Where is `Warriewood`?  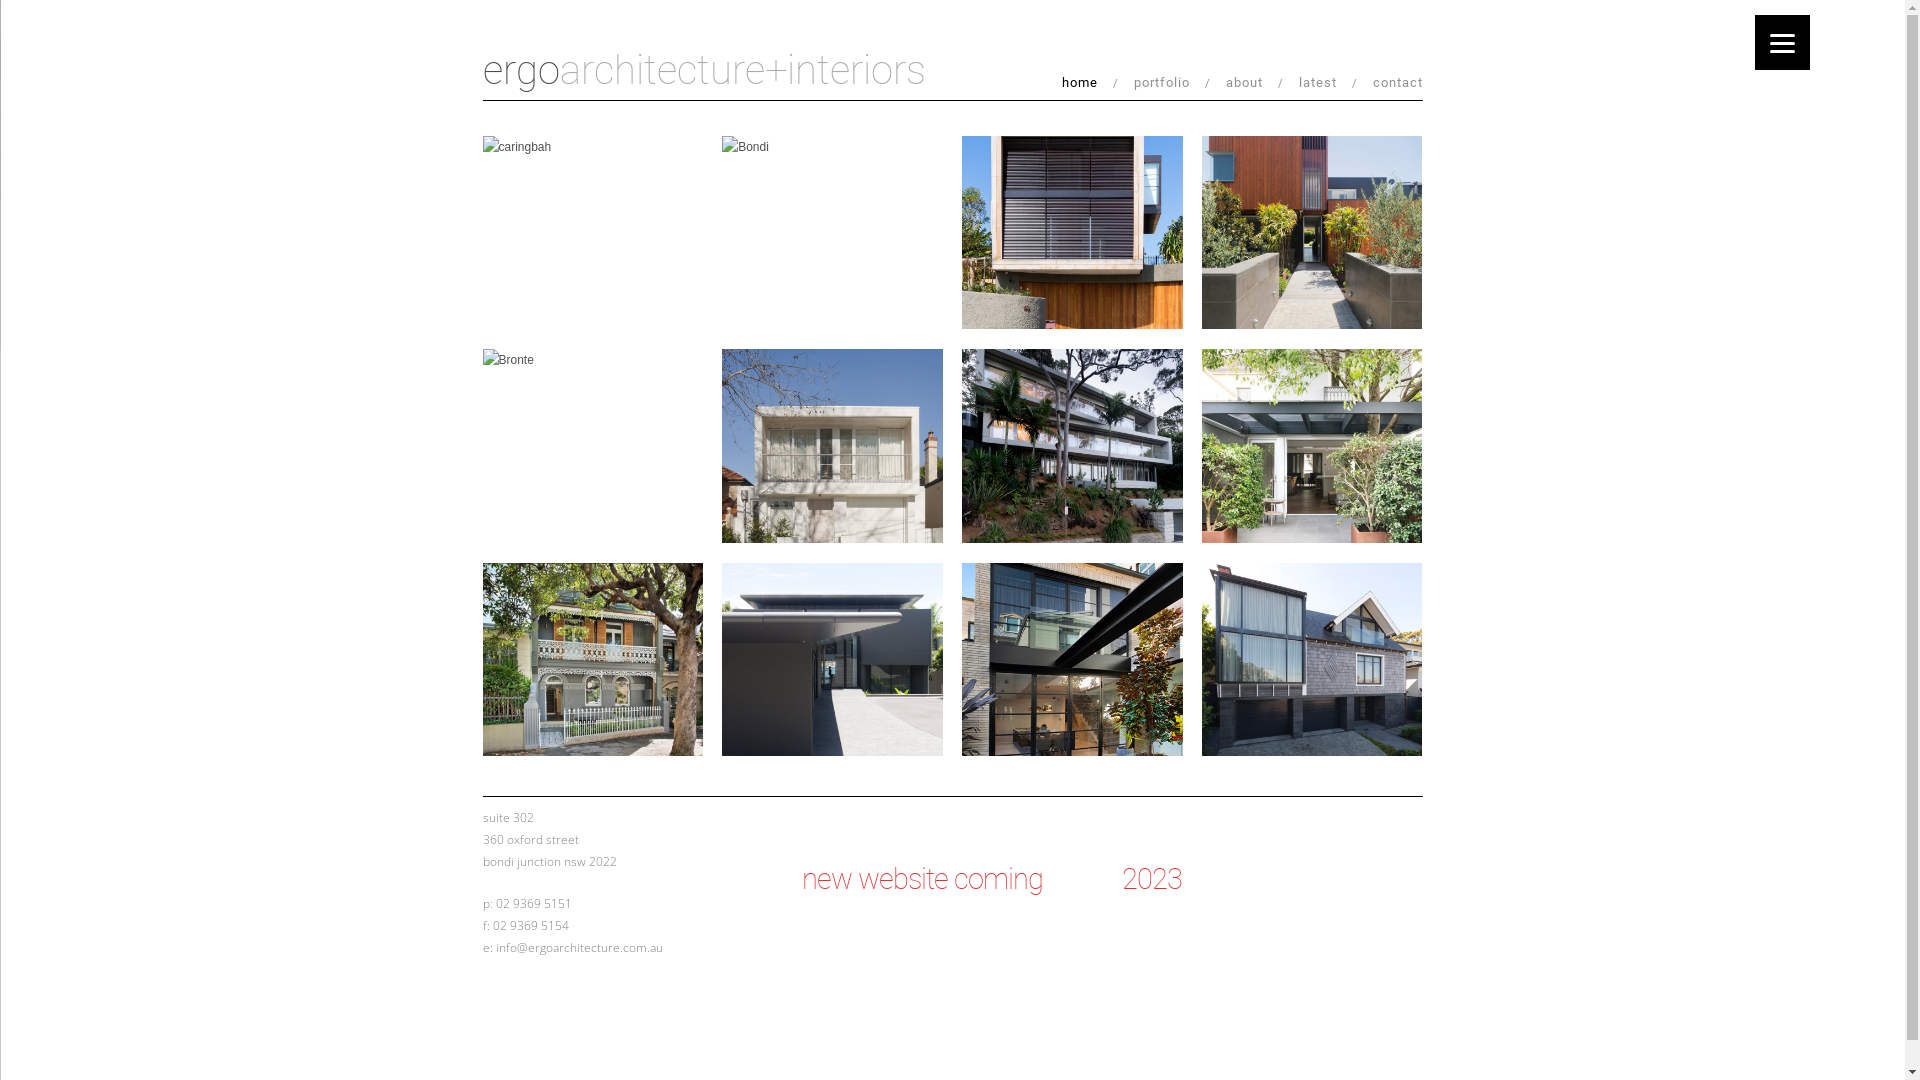
Warriewood is located at coordinates (1072, 232).